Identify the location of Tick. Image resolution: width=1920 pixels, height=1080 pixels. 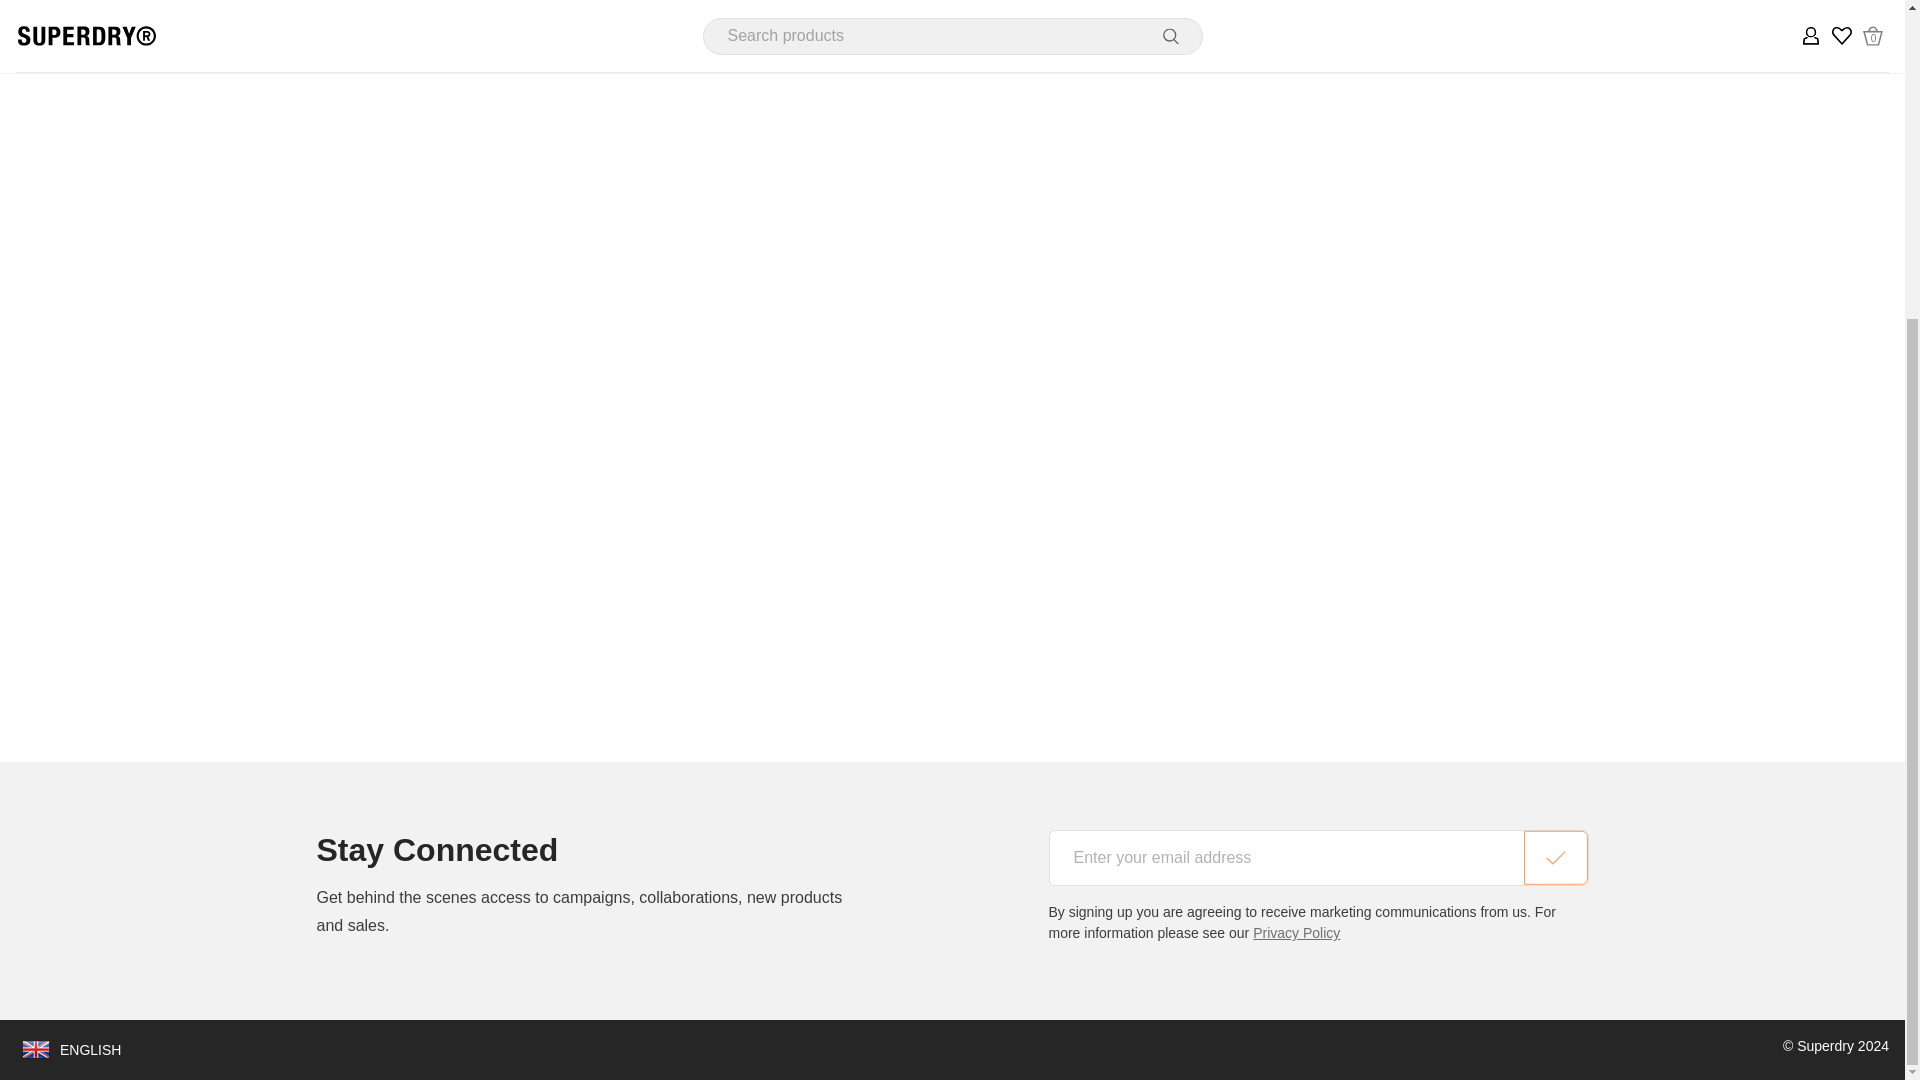
(1556, 858).